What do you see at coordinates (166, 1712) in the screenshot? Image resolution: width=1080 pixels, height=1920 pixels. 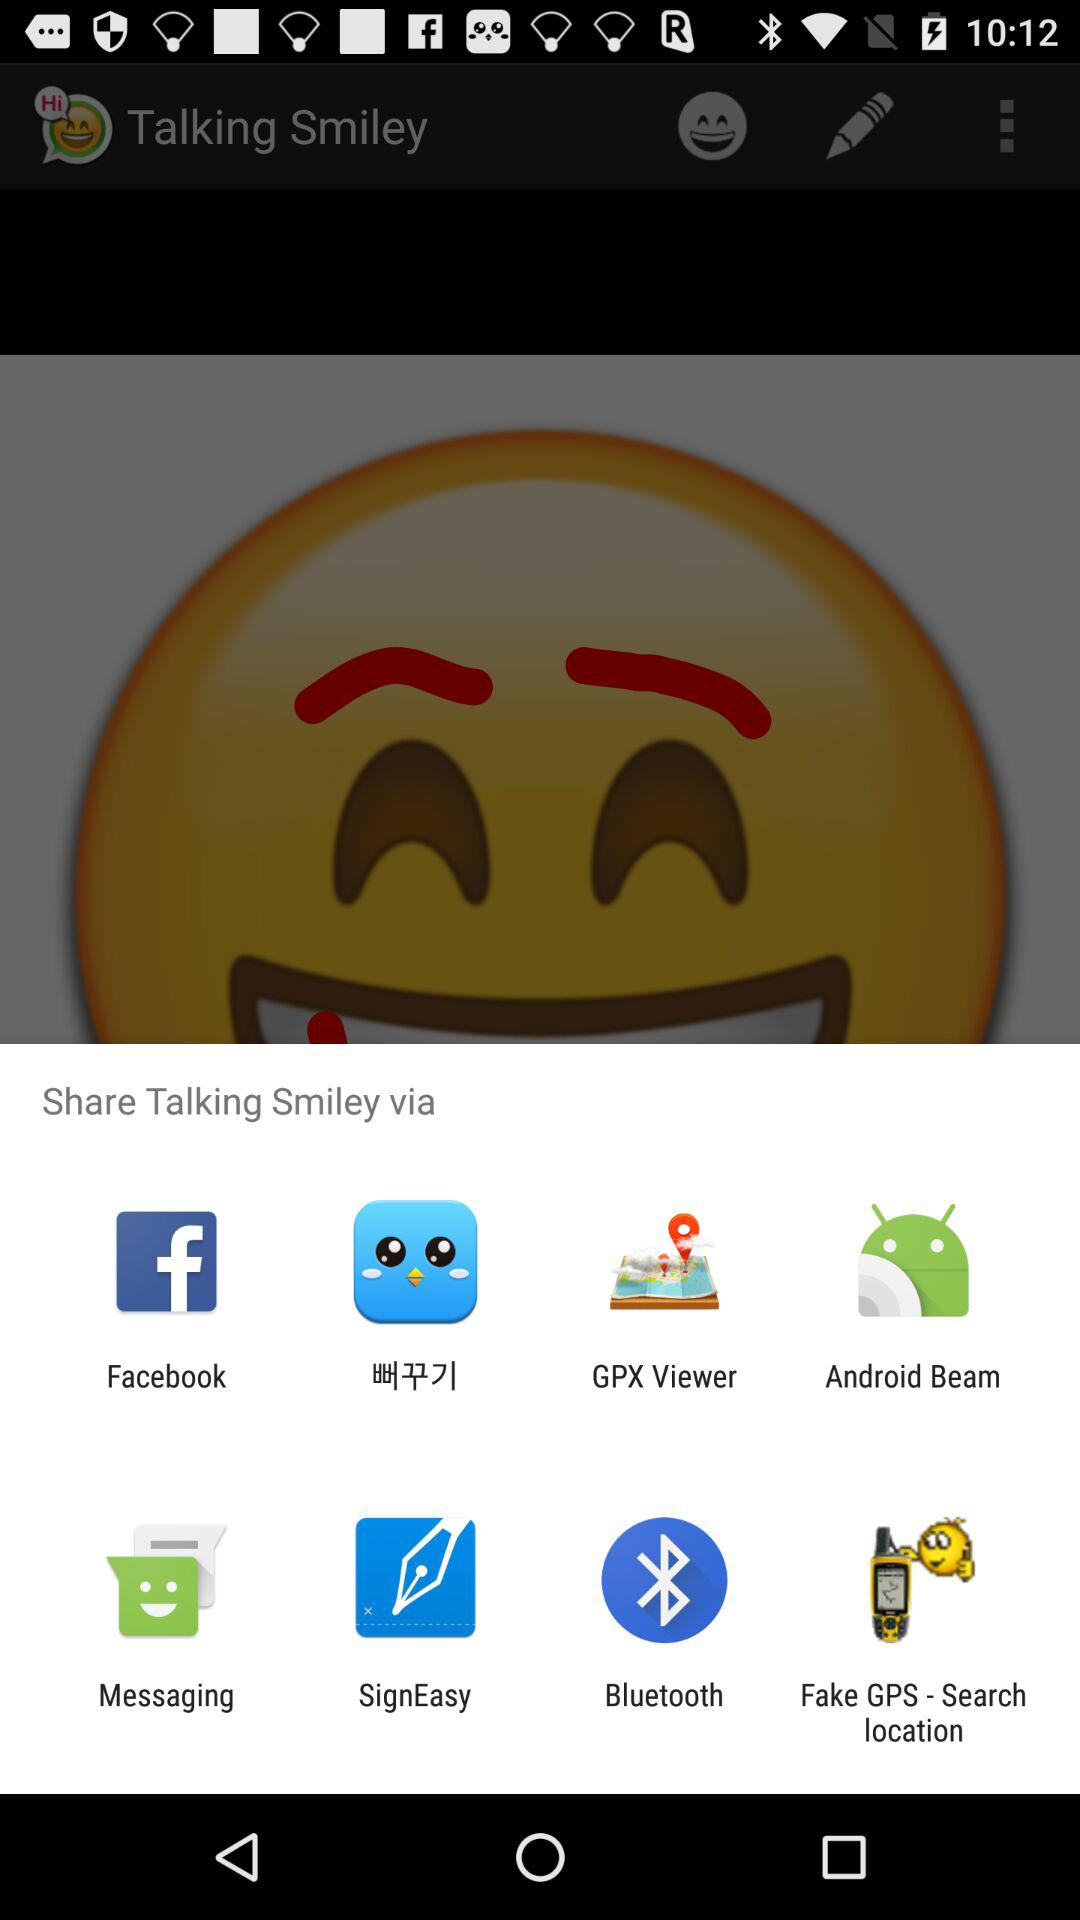 I see `tap messaging` at bounding box center [166, 1712].